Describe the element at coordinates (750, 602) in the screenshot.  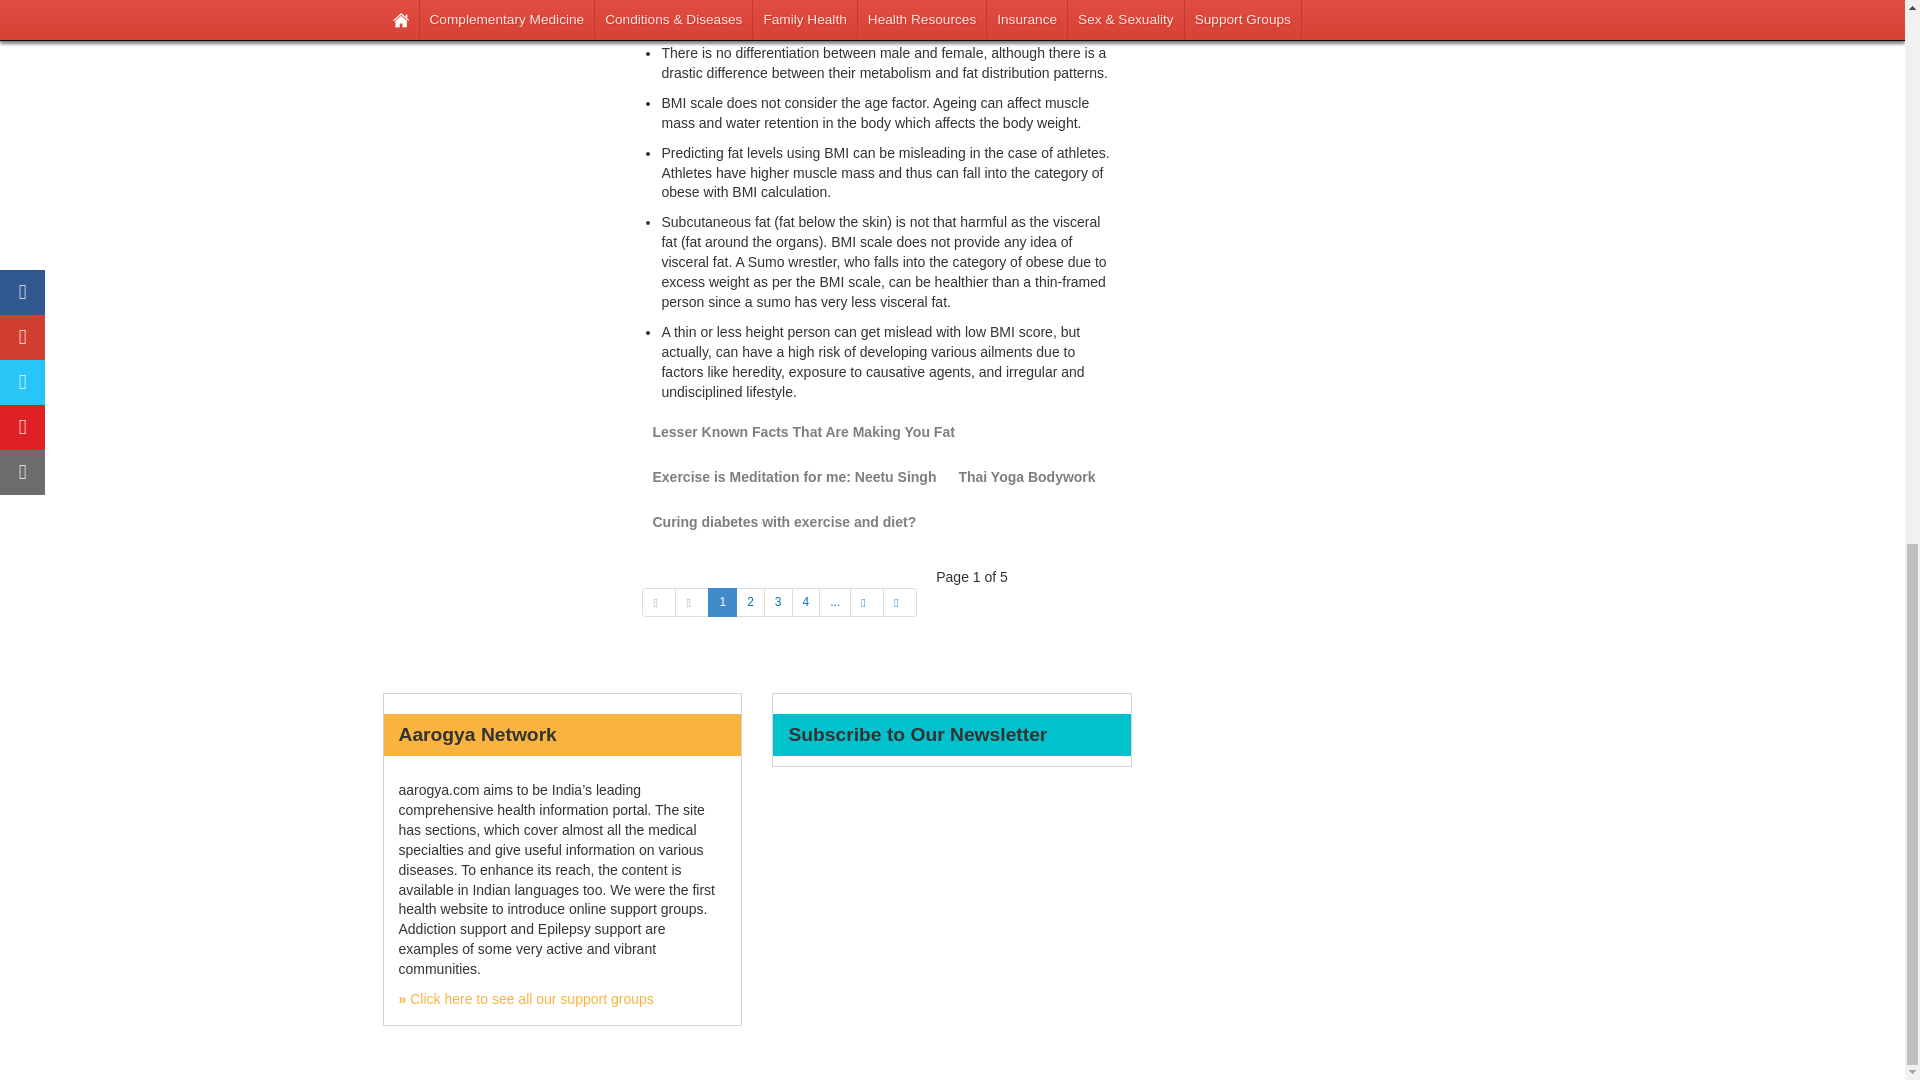
I see `2` at that location.